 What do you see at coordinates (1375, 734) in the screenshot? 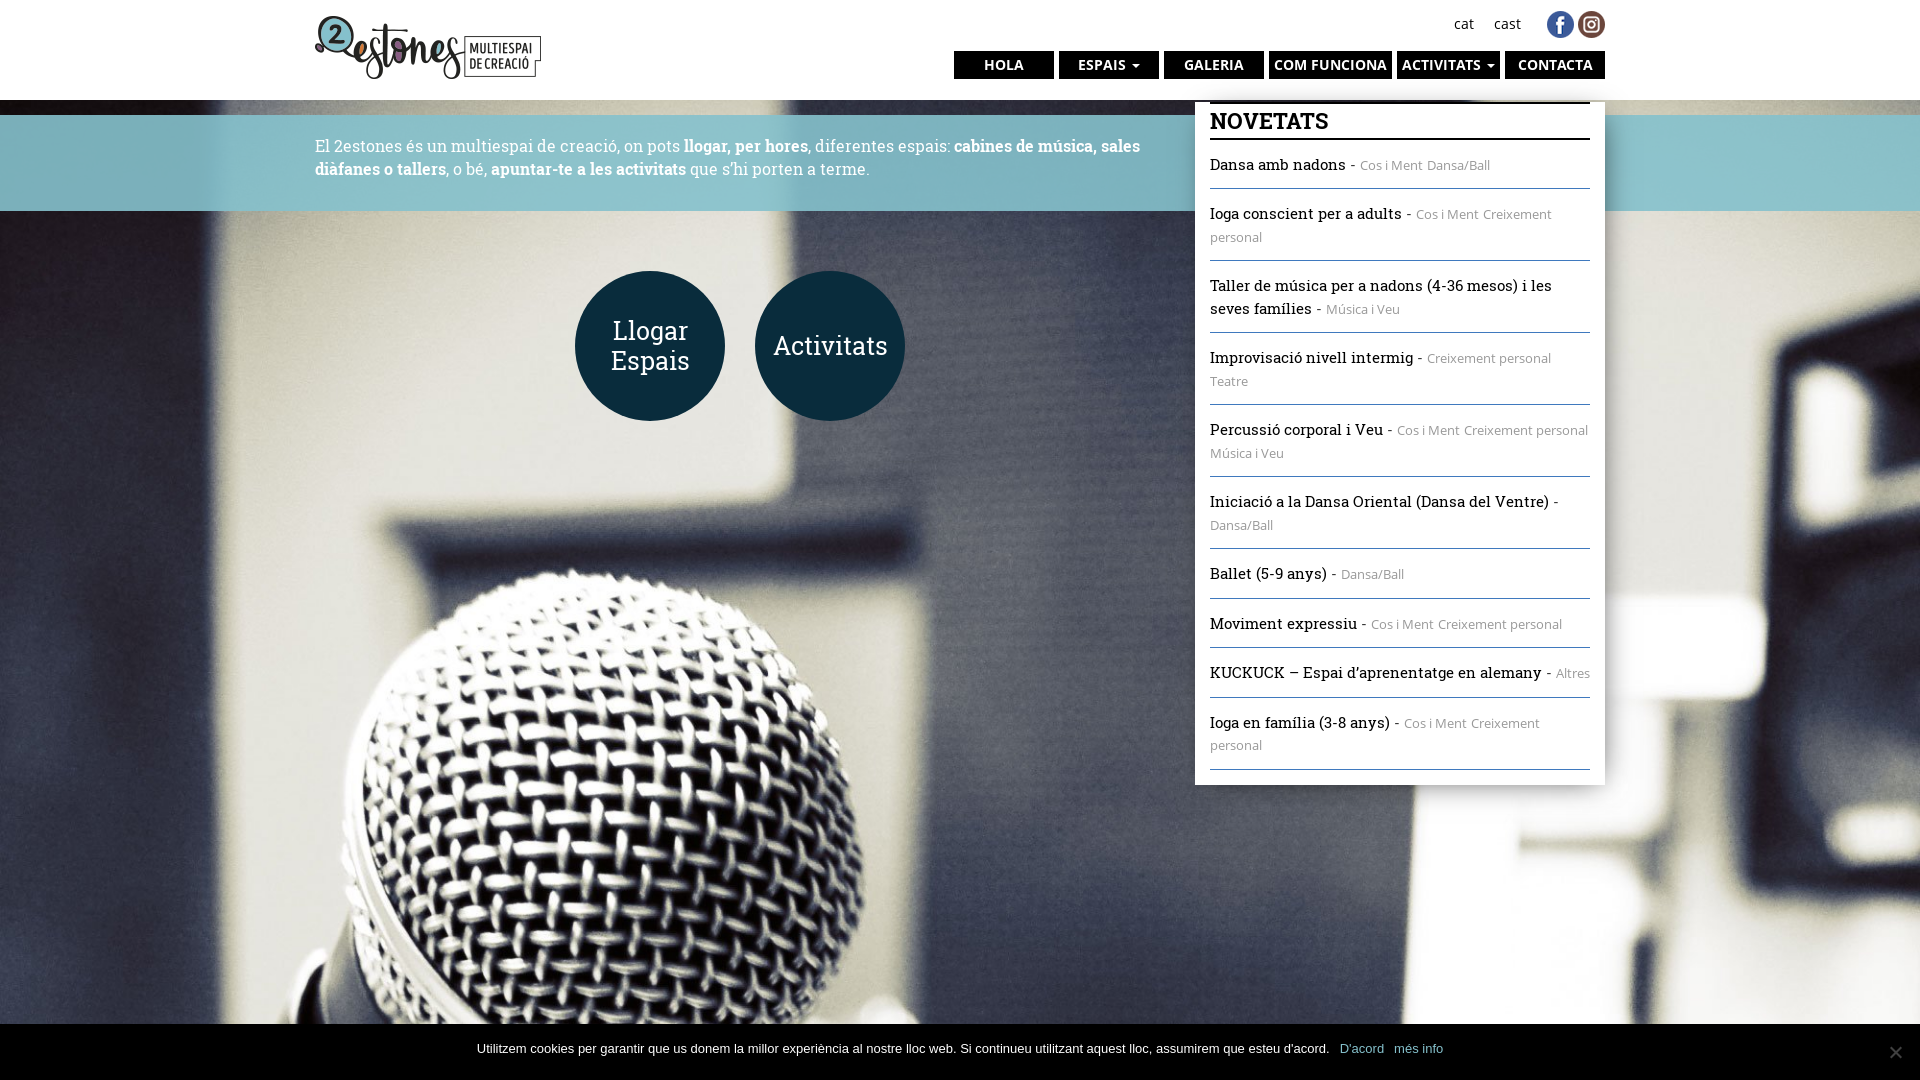
I see `Creixement personal` at bounding box center [1375, 734].